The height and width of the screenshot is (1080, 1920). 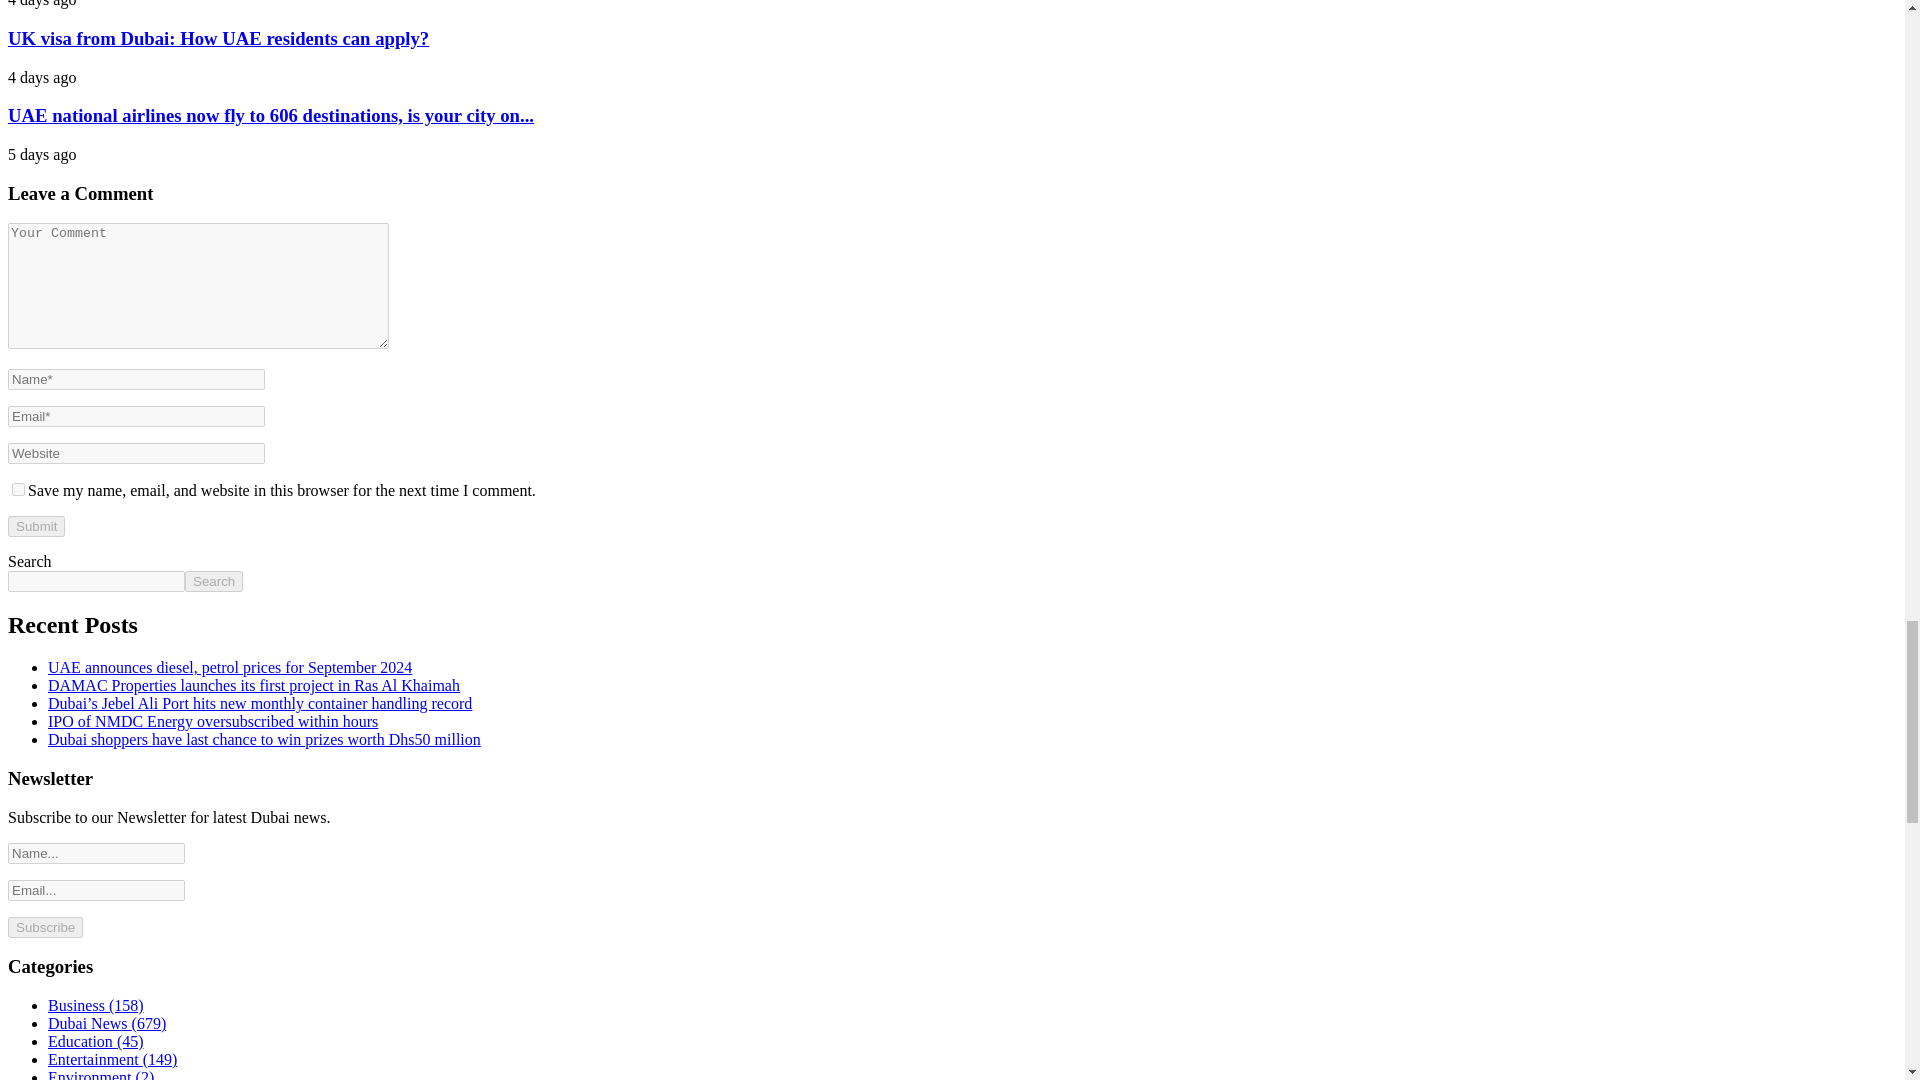 I want to click on Subscribe, so click(x=44, y=927).